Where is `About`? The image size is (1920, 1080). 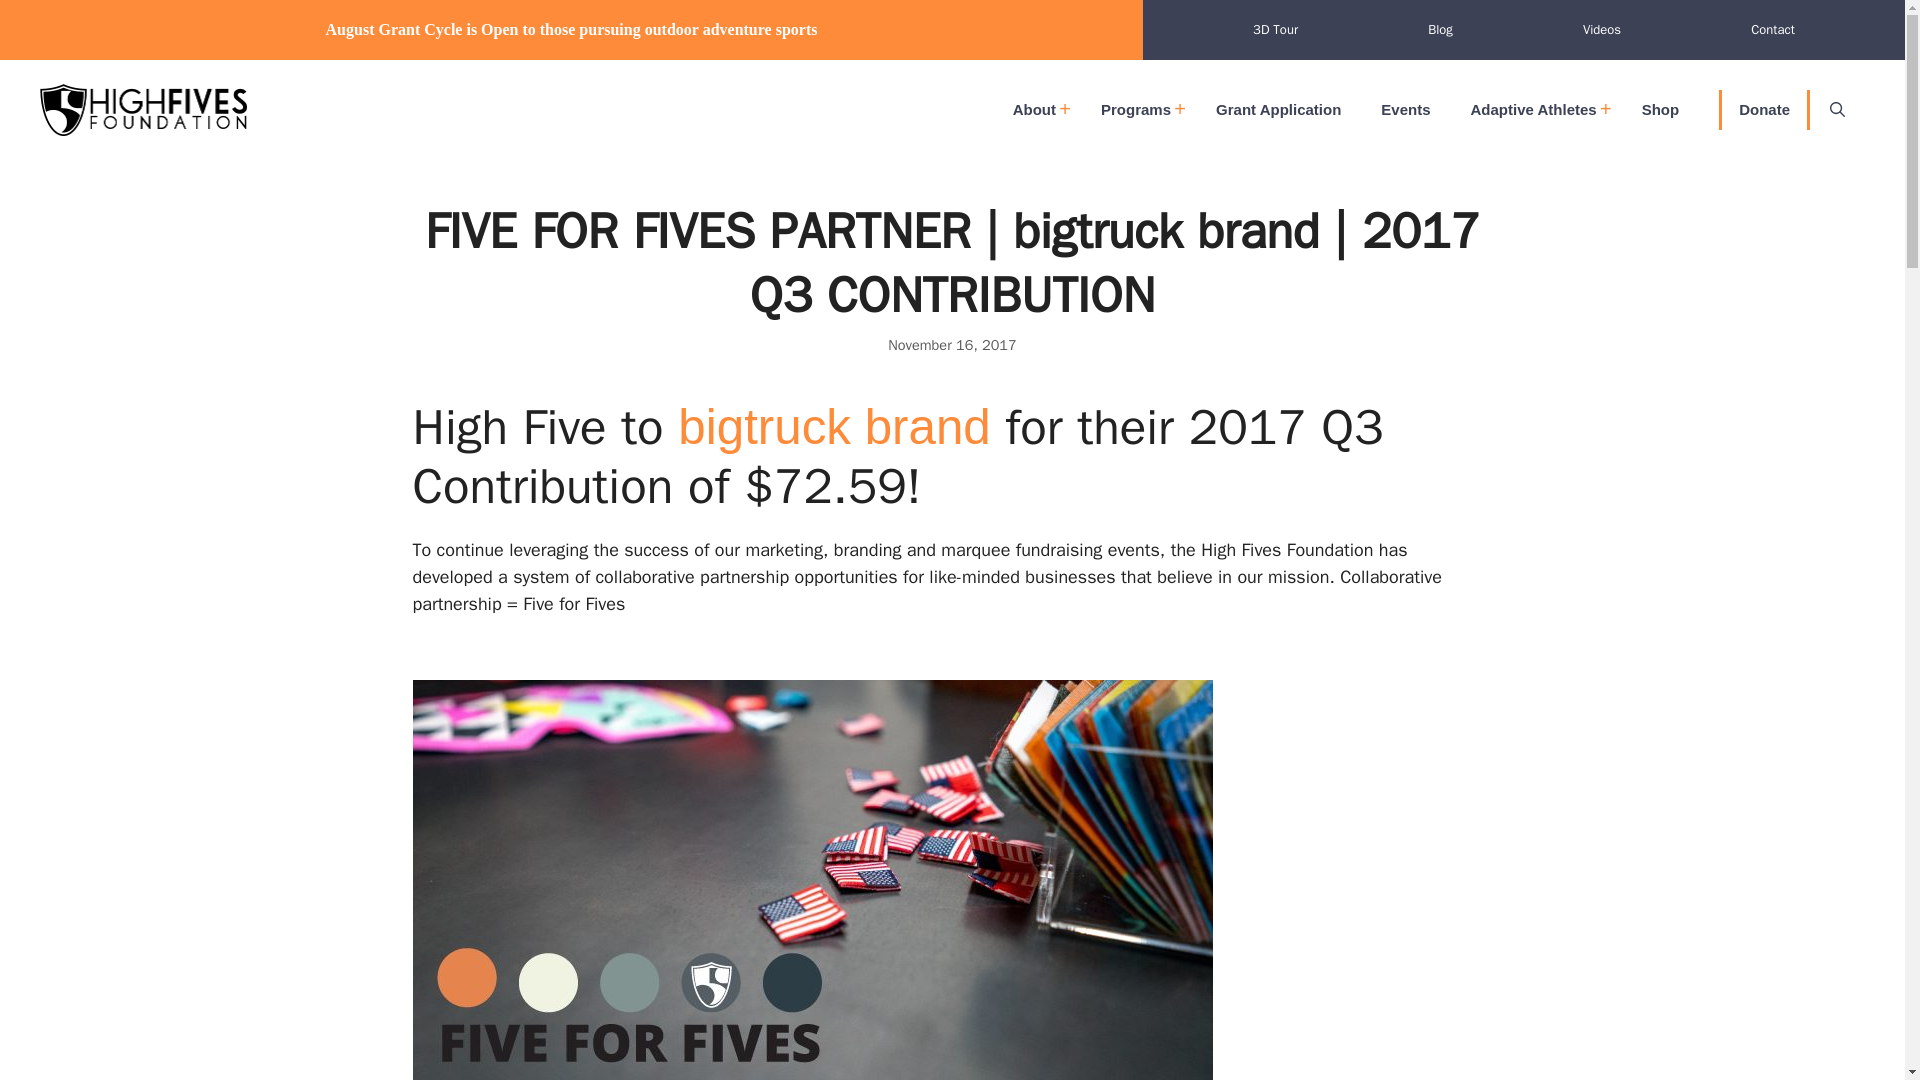 About is located at coordinates (1036, 110).